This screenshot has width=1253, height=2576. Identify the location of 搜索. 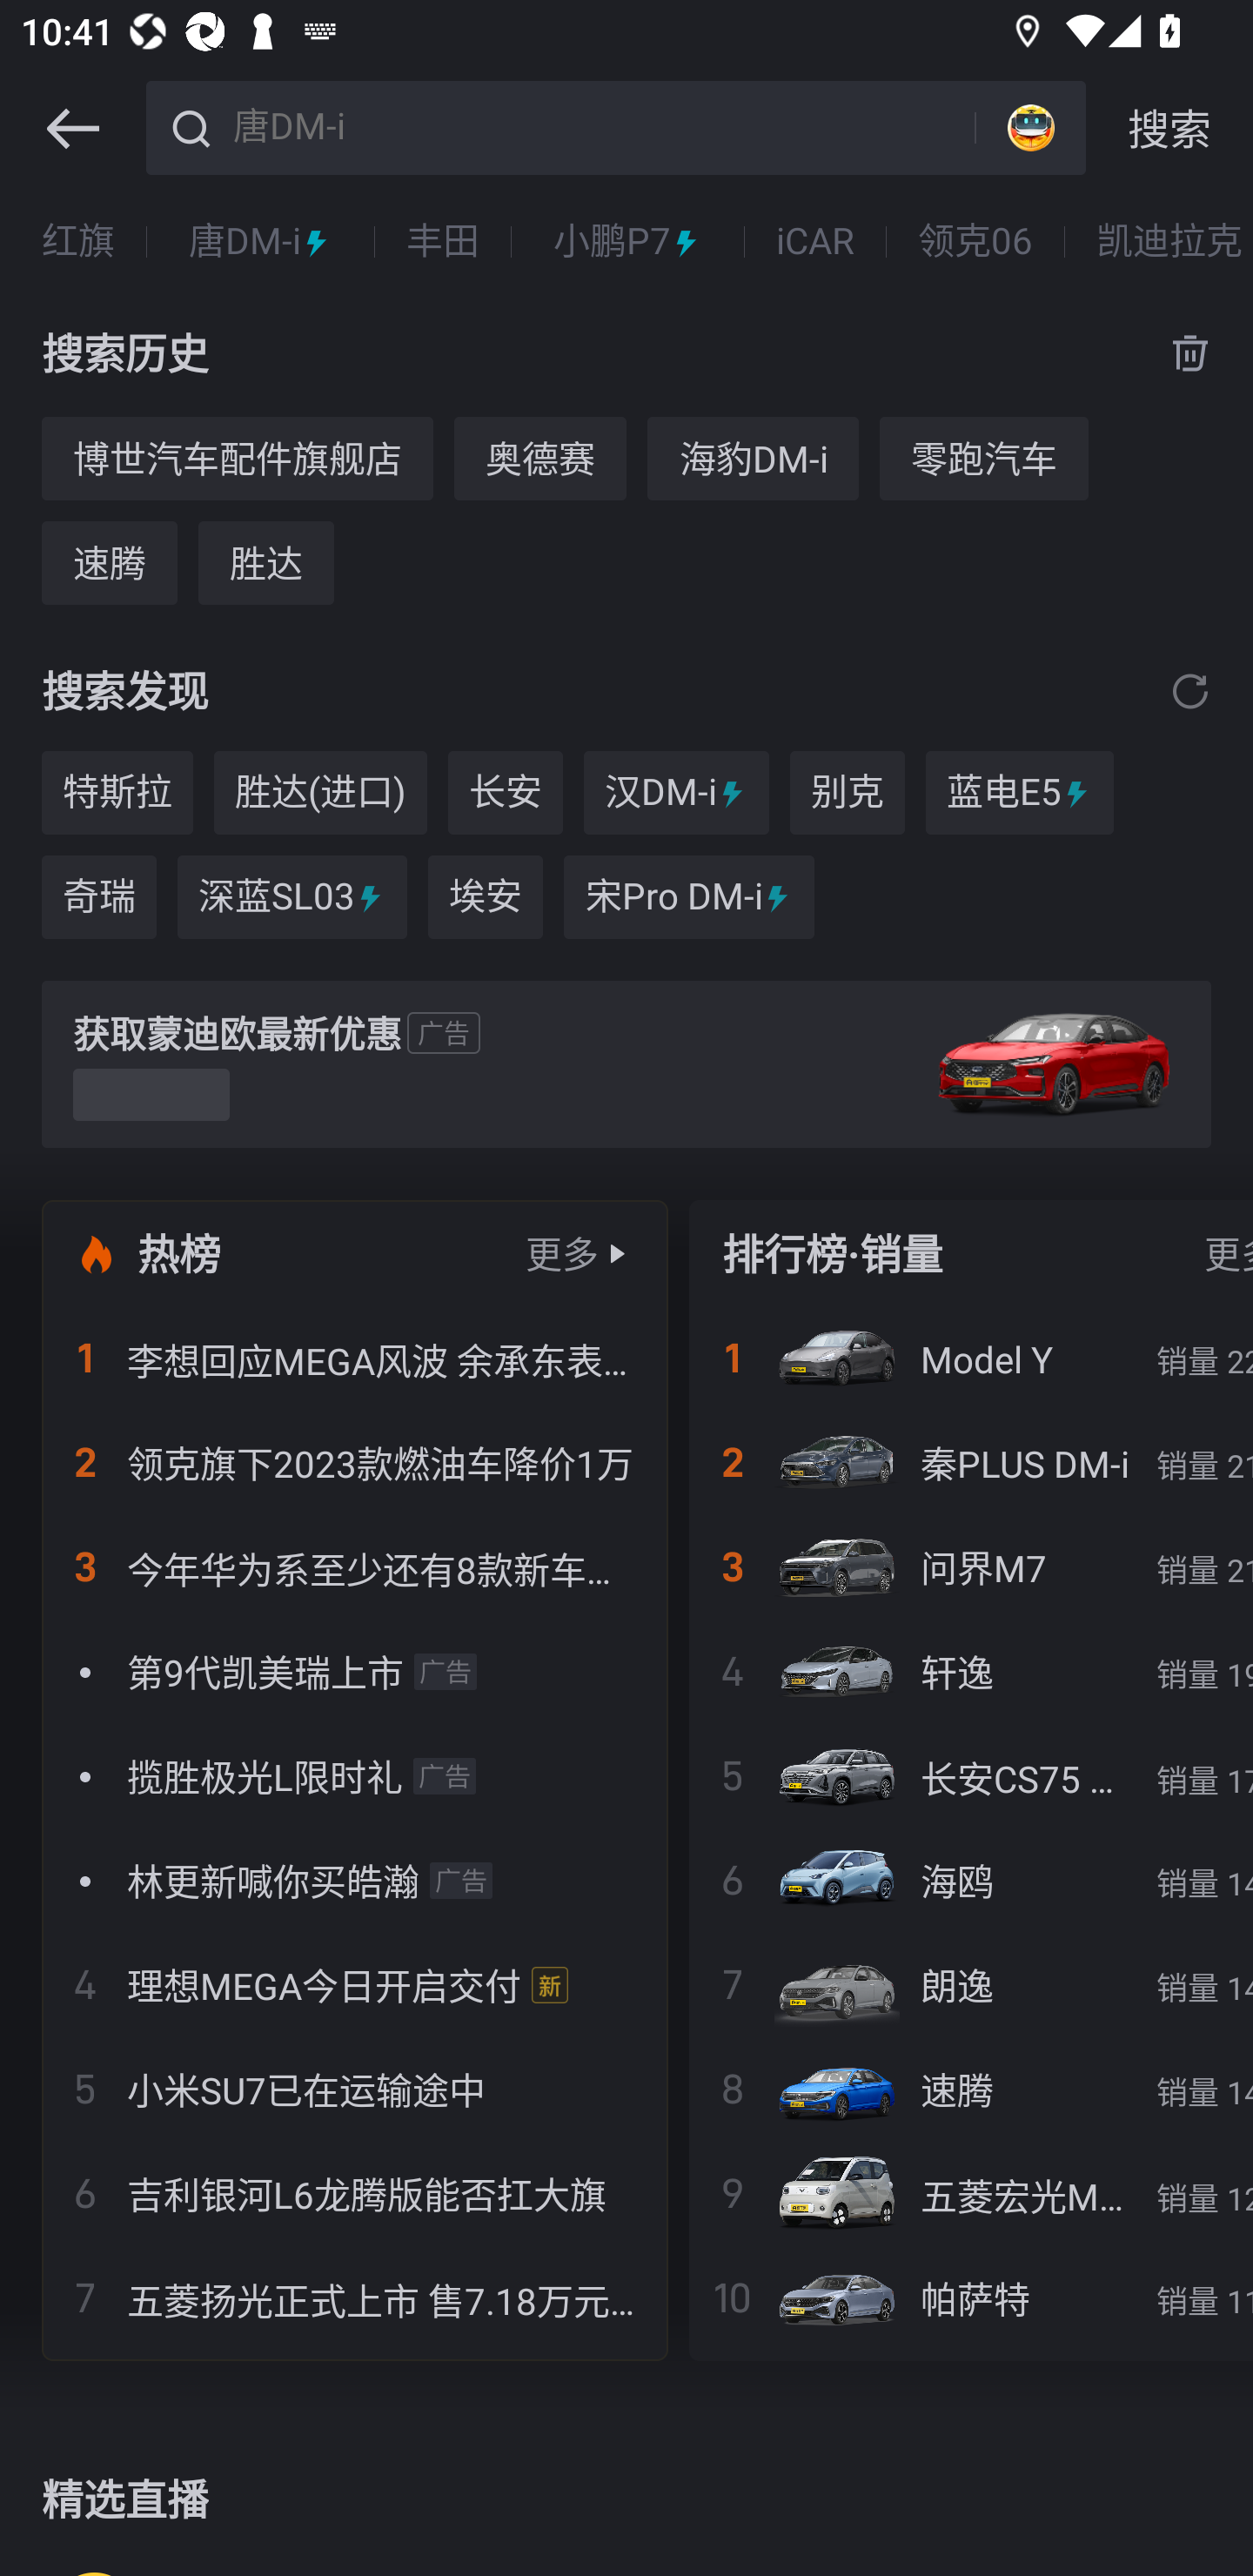
(1169, 129).